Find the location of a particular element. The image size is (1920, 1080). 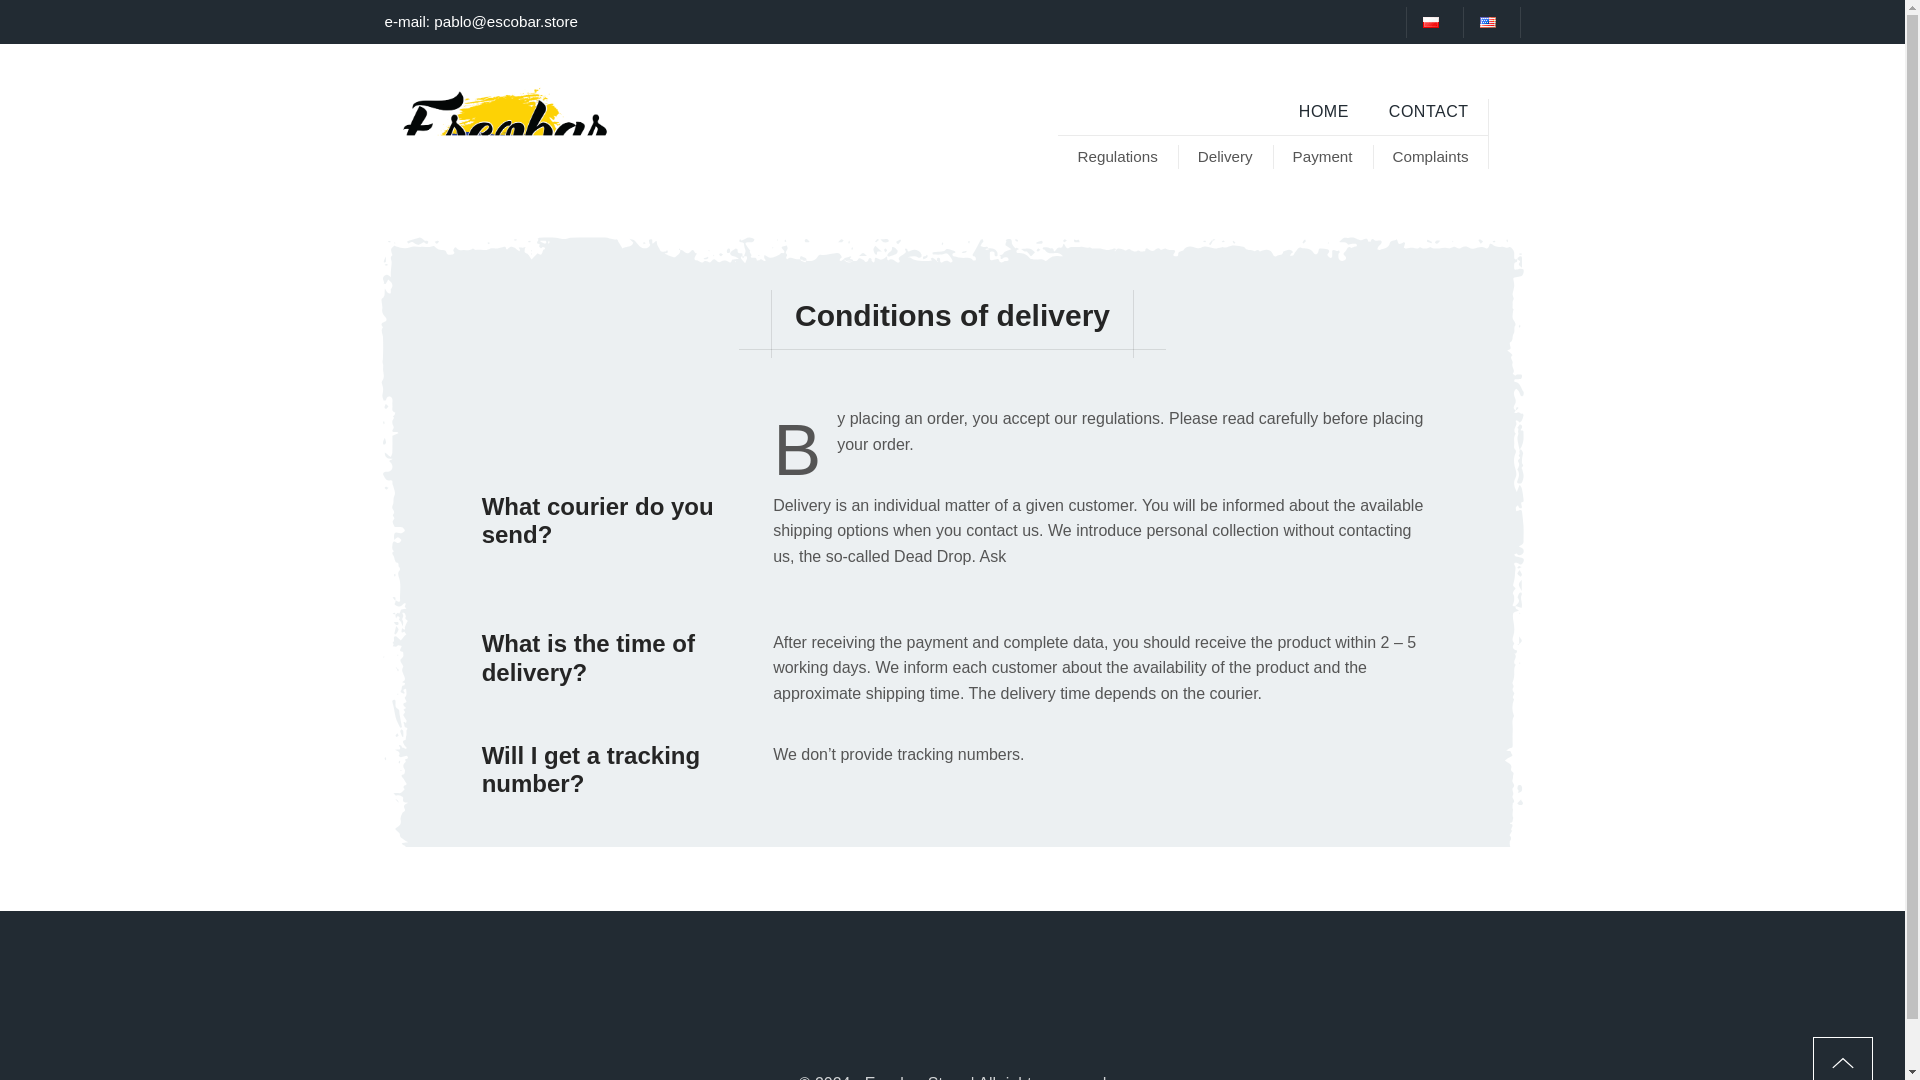

Payment is located at coordinates (1322, 156).